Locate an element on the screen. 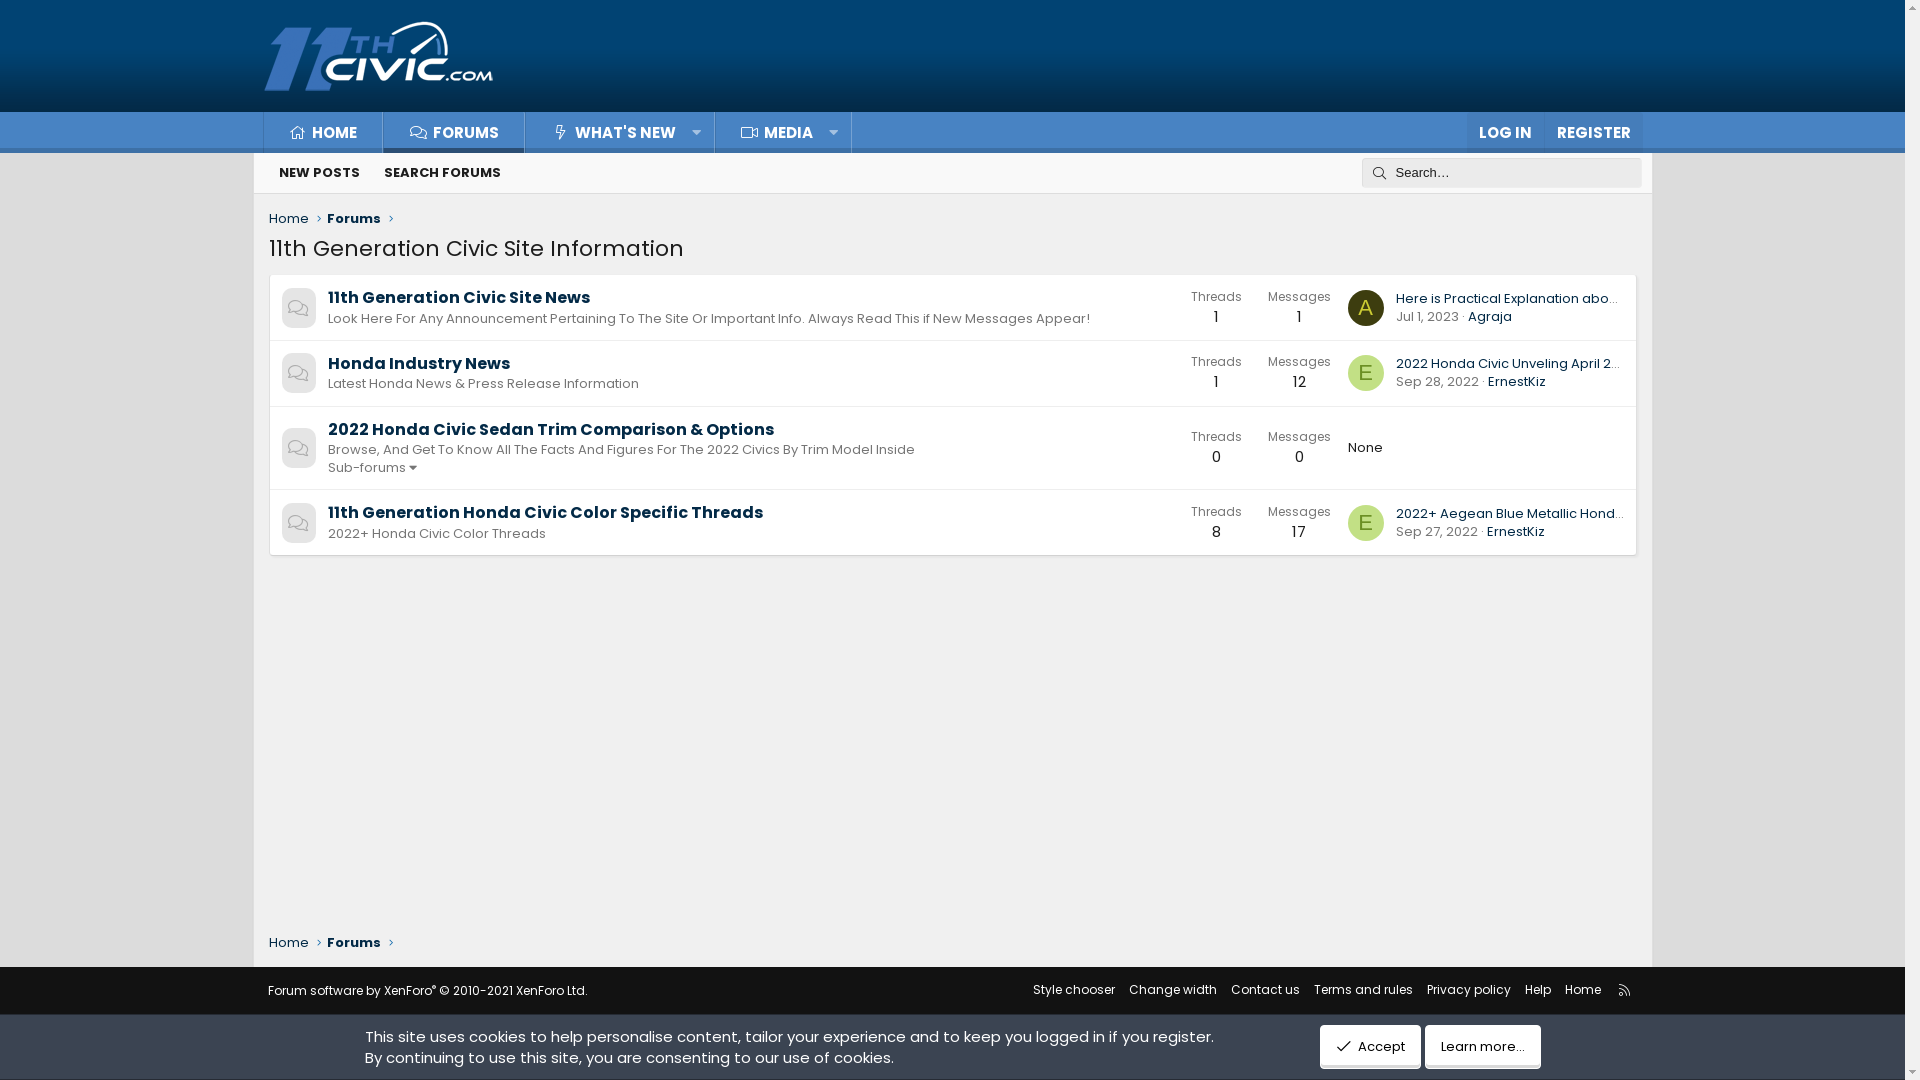 This screenshot has width=1920, height=1080. LOG IN is located at coordinates (1504, 132).